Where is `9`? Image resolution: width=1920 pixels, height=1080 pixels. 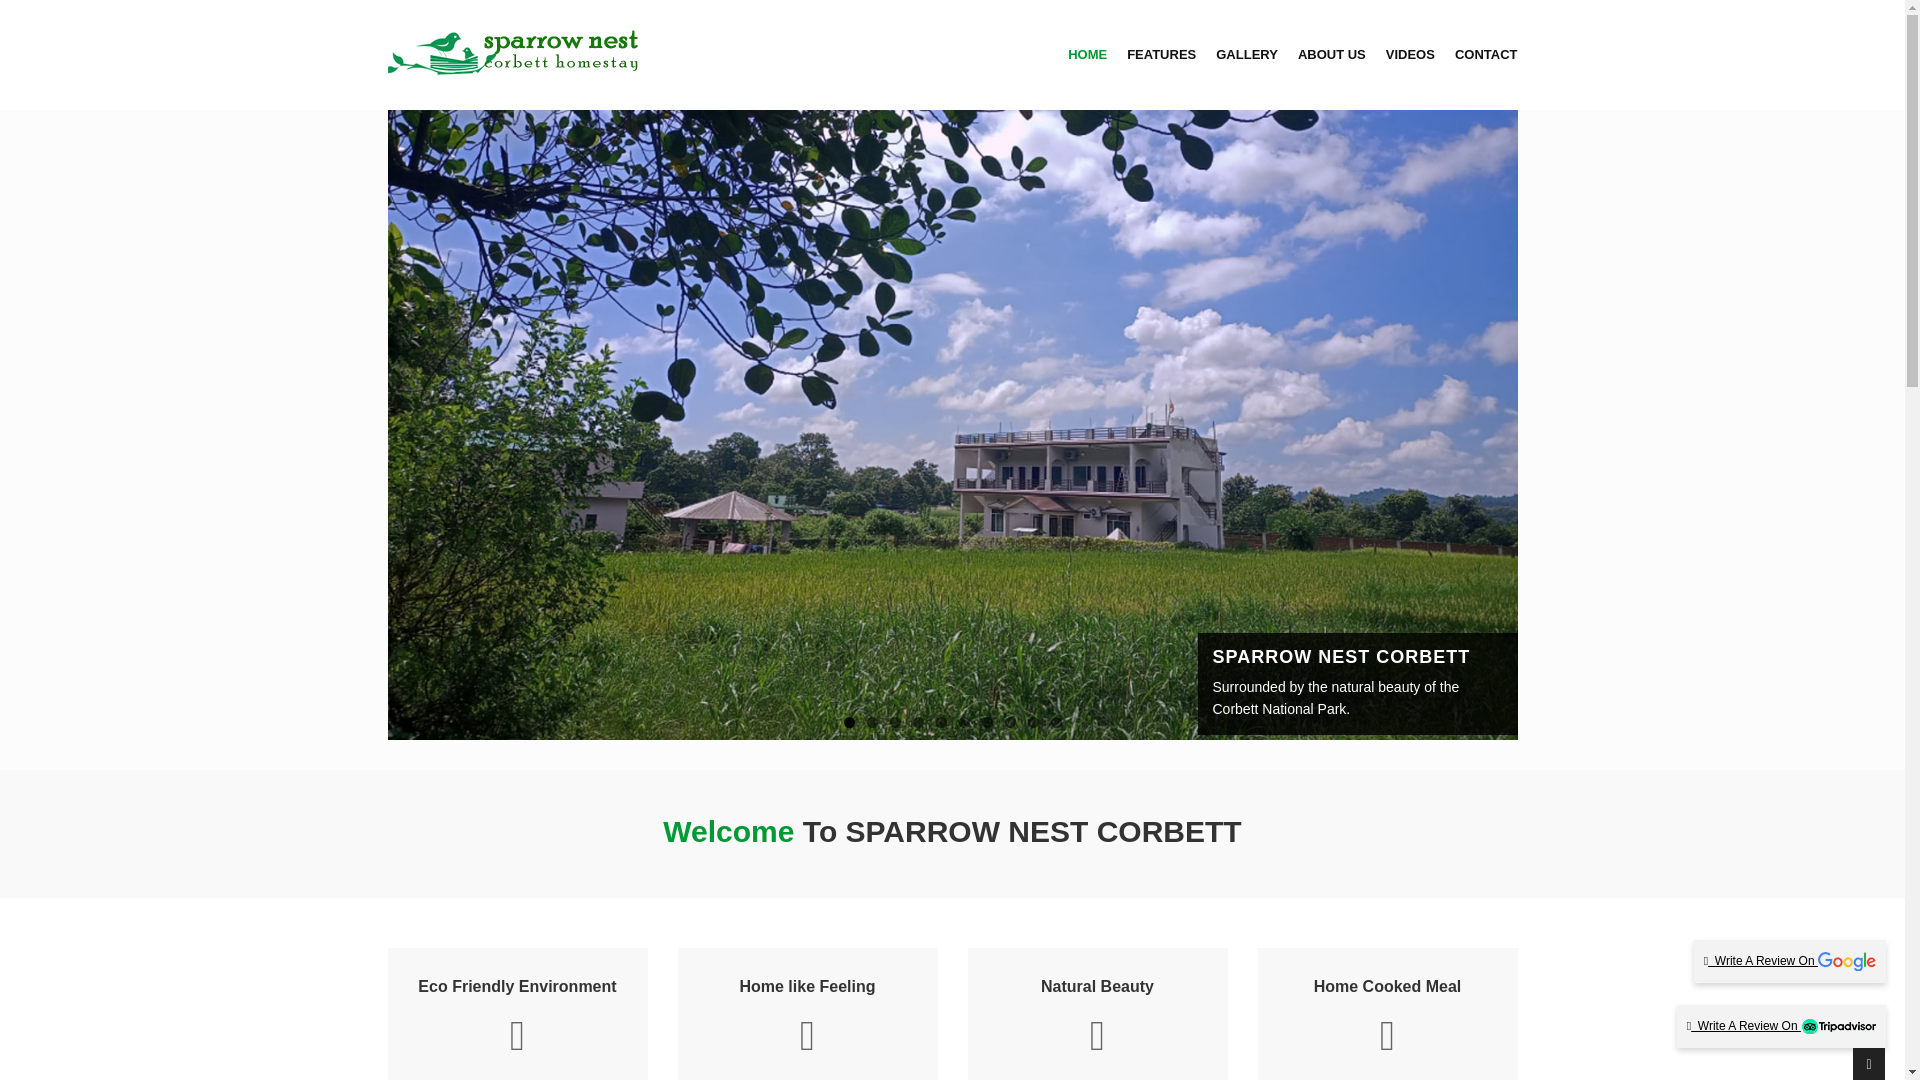 9 is located at coordinates (1032, 722).